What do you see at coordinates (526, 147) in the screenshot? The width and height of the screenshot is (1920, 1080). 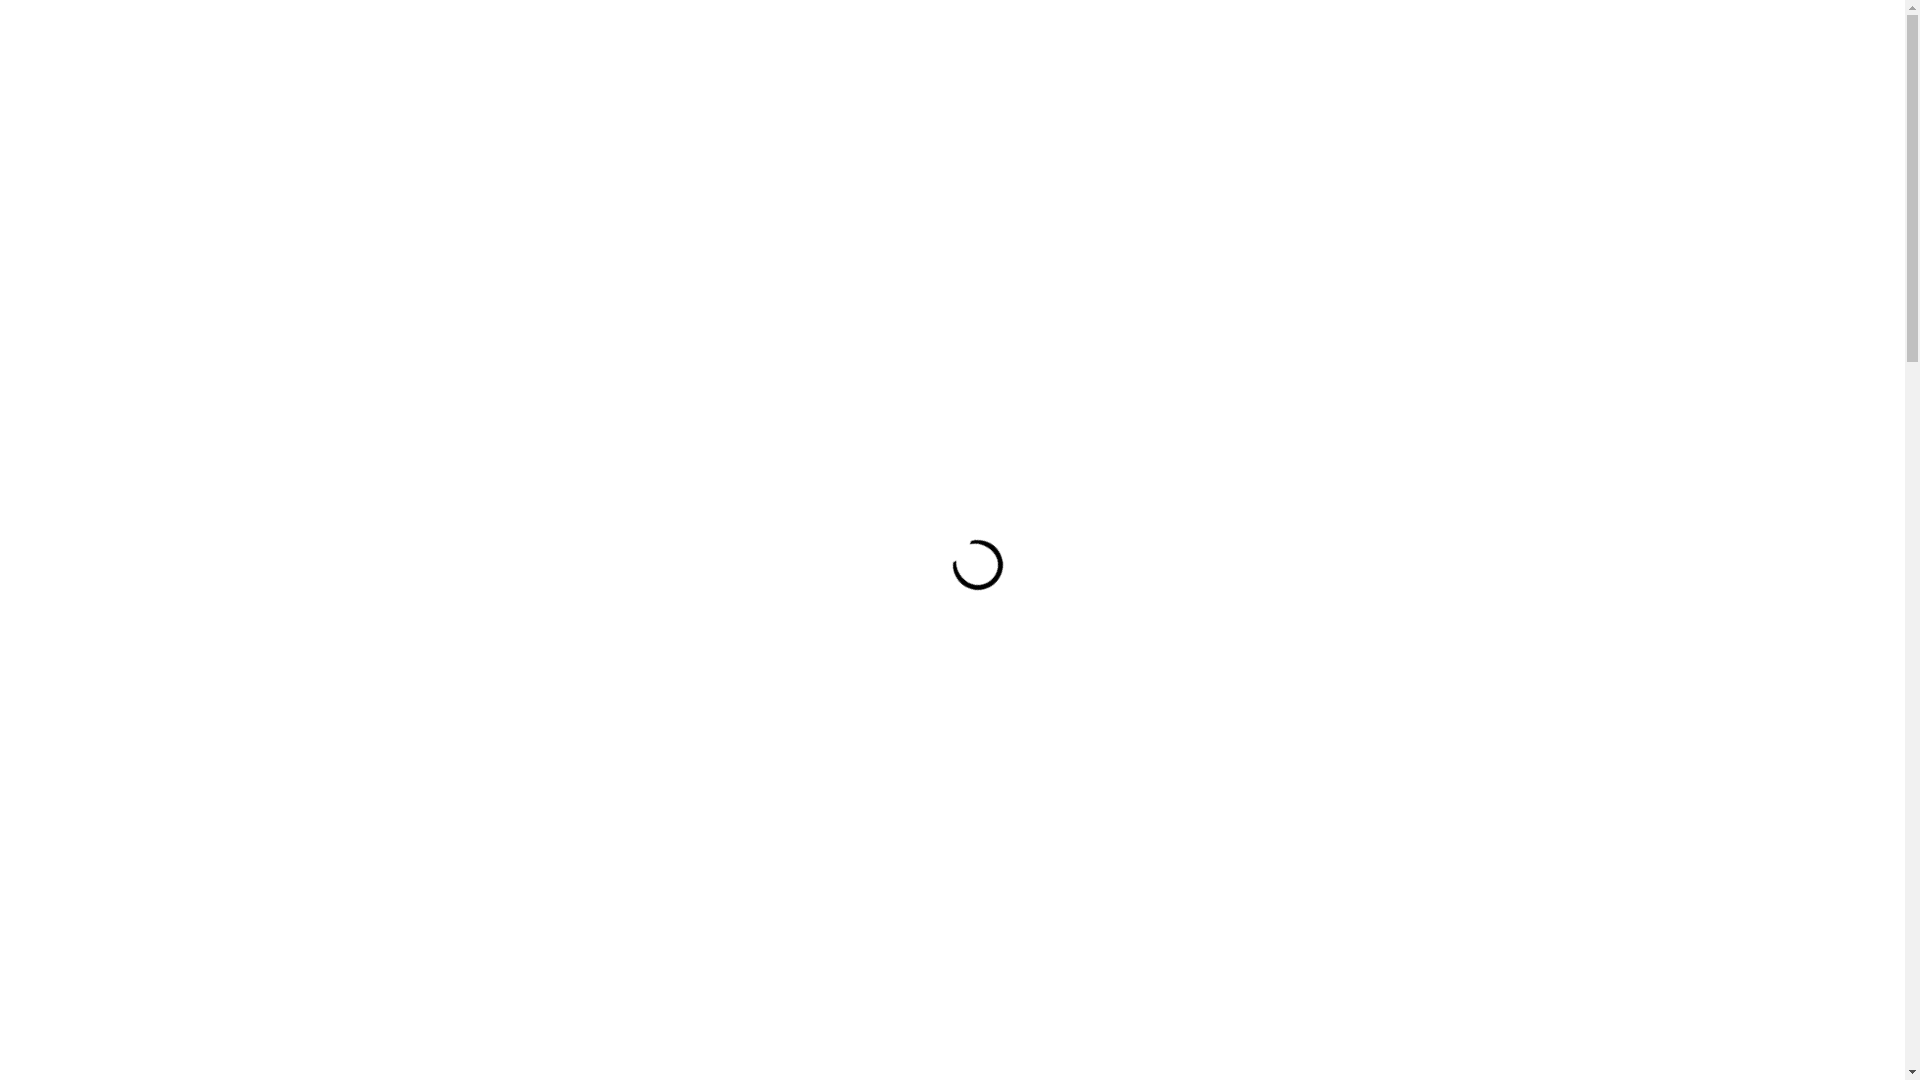 I see `projects` at bounding box center [526, 147].